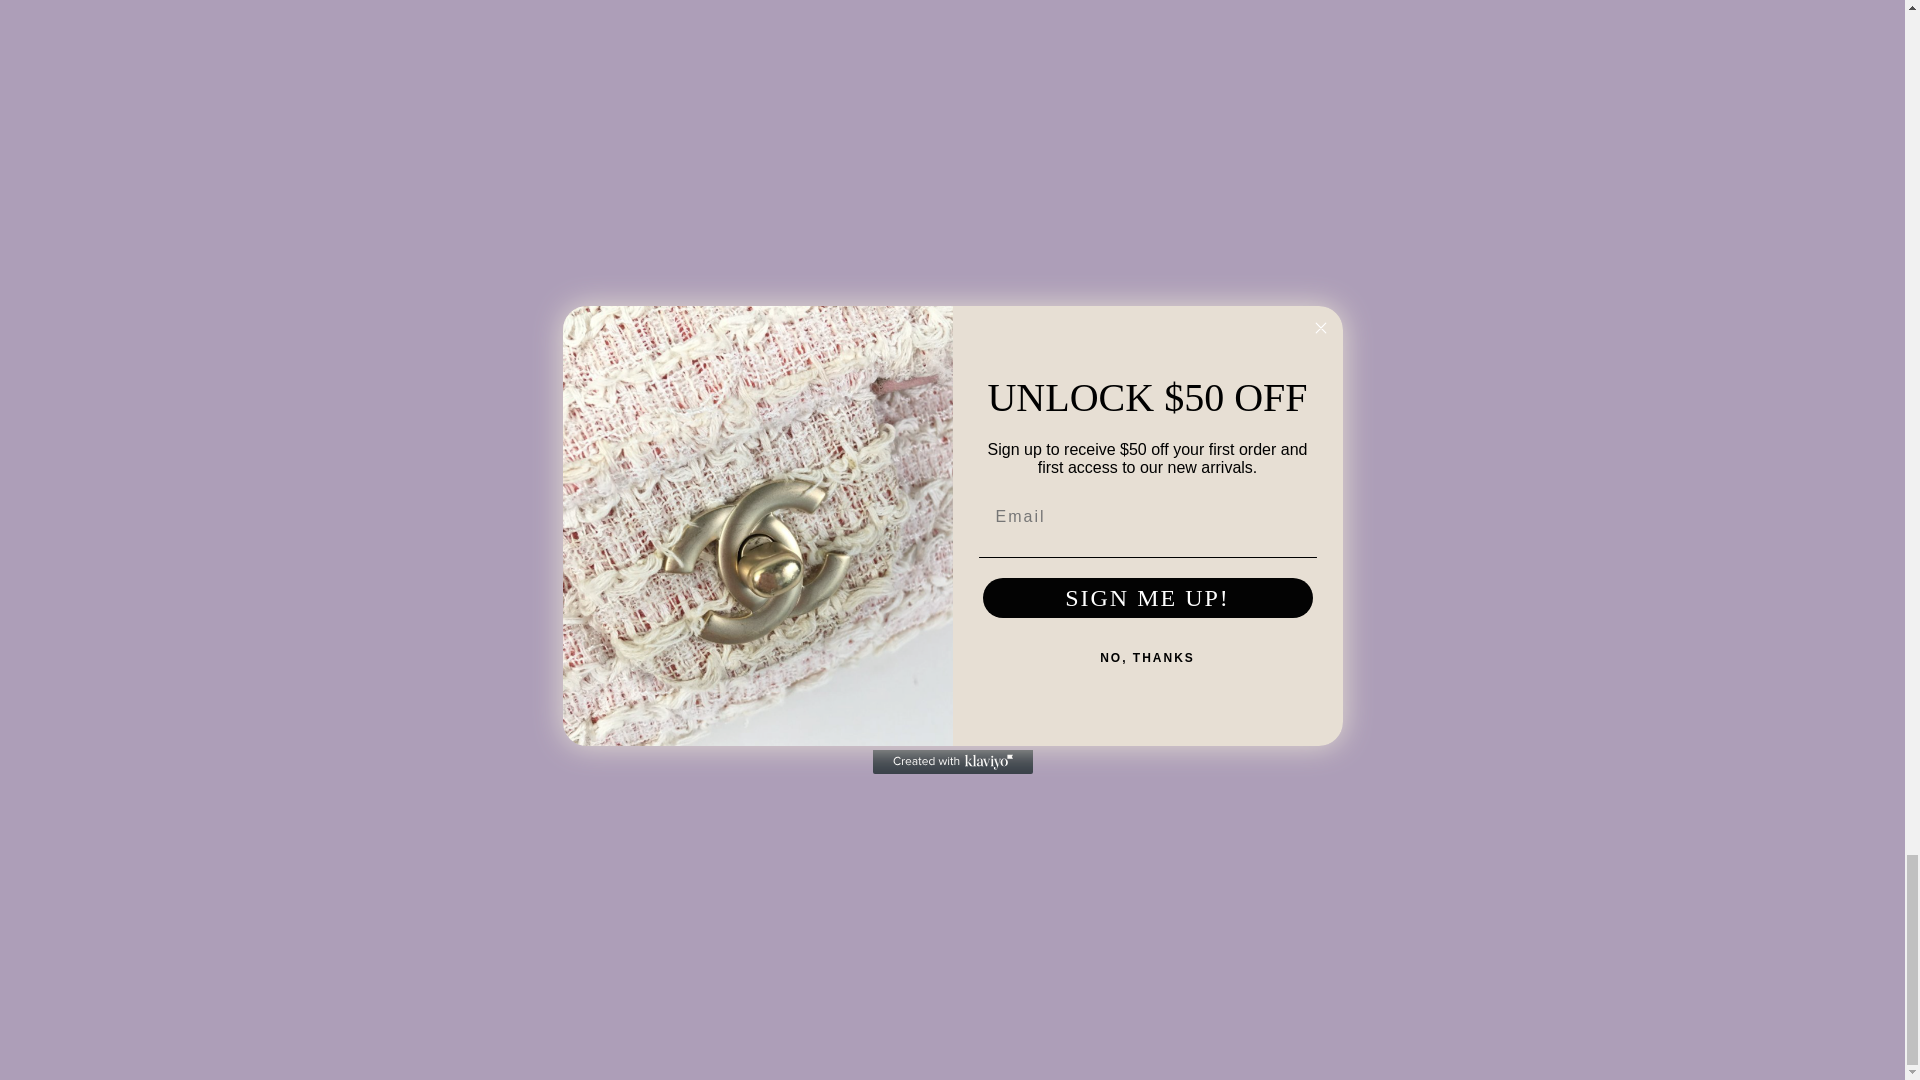 The height and width of the screenshot is (1080, 1920). Describe the element at coordinates (1469, 786) in the screenshot. I see `Privacy policy` at that location.